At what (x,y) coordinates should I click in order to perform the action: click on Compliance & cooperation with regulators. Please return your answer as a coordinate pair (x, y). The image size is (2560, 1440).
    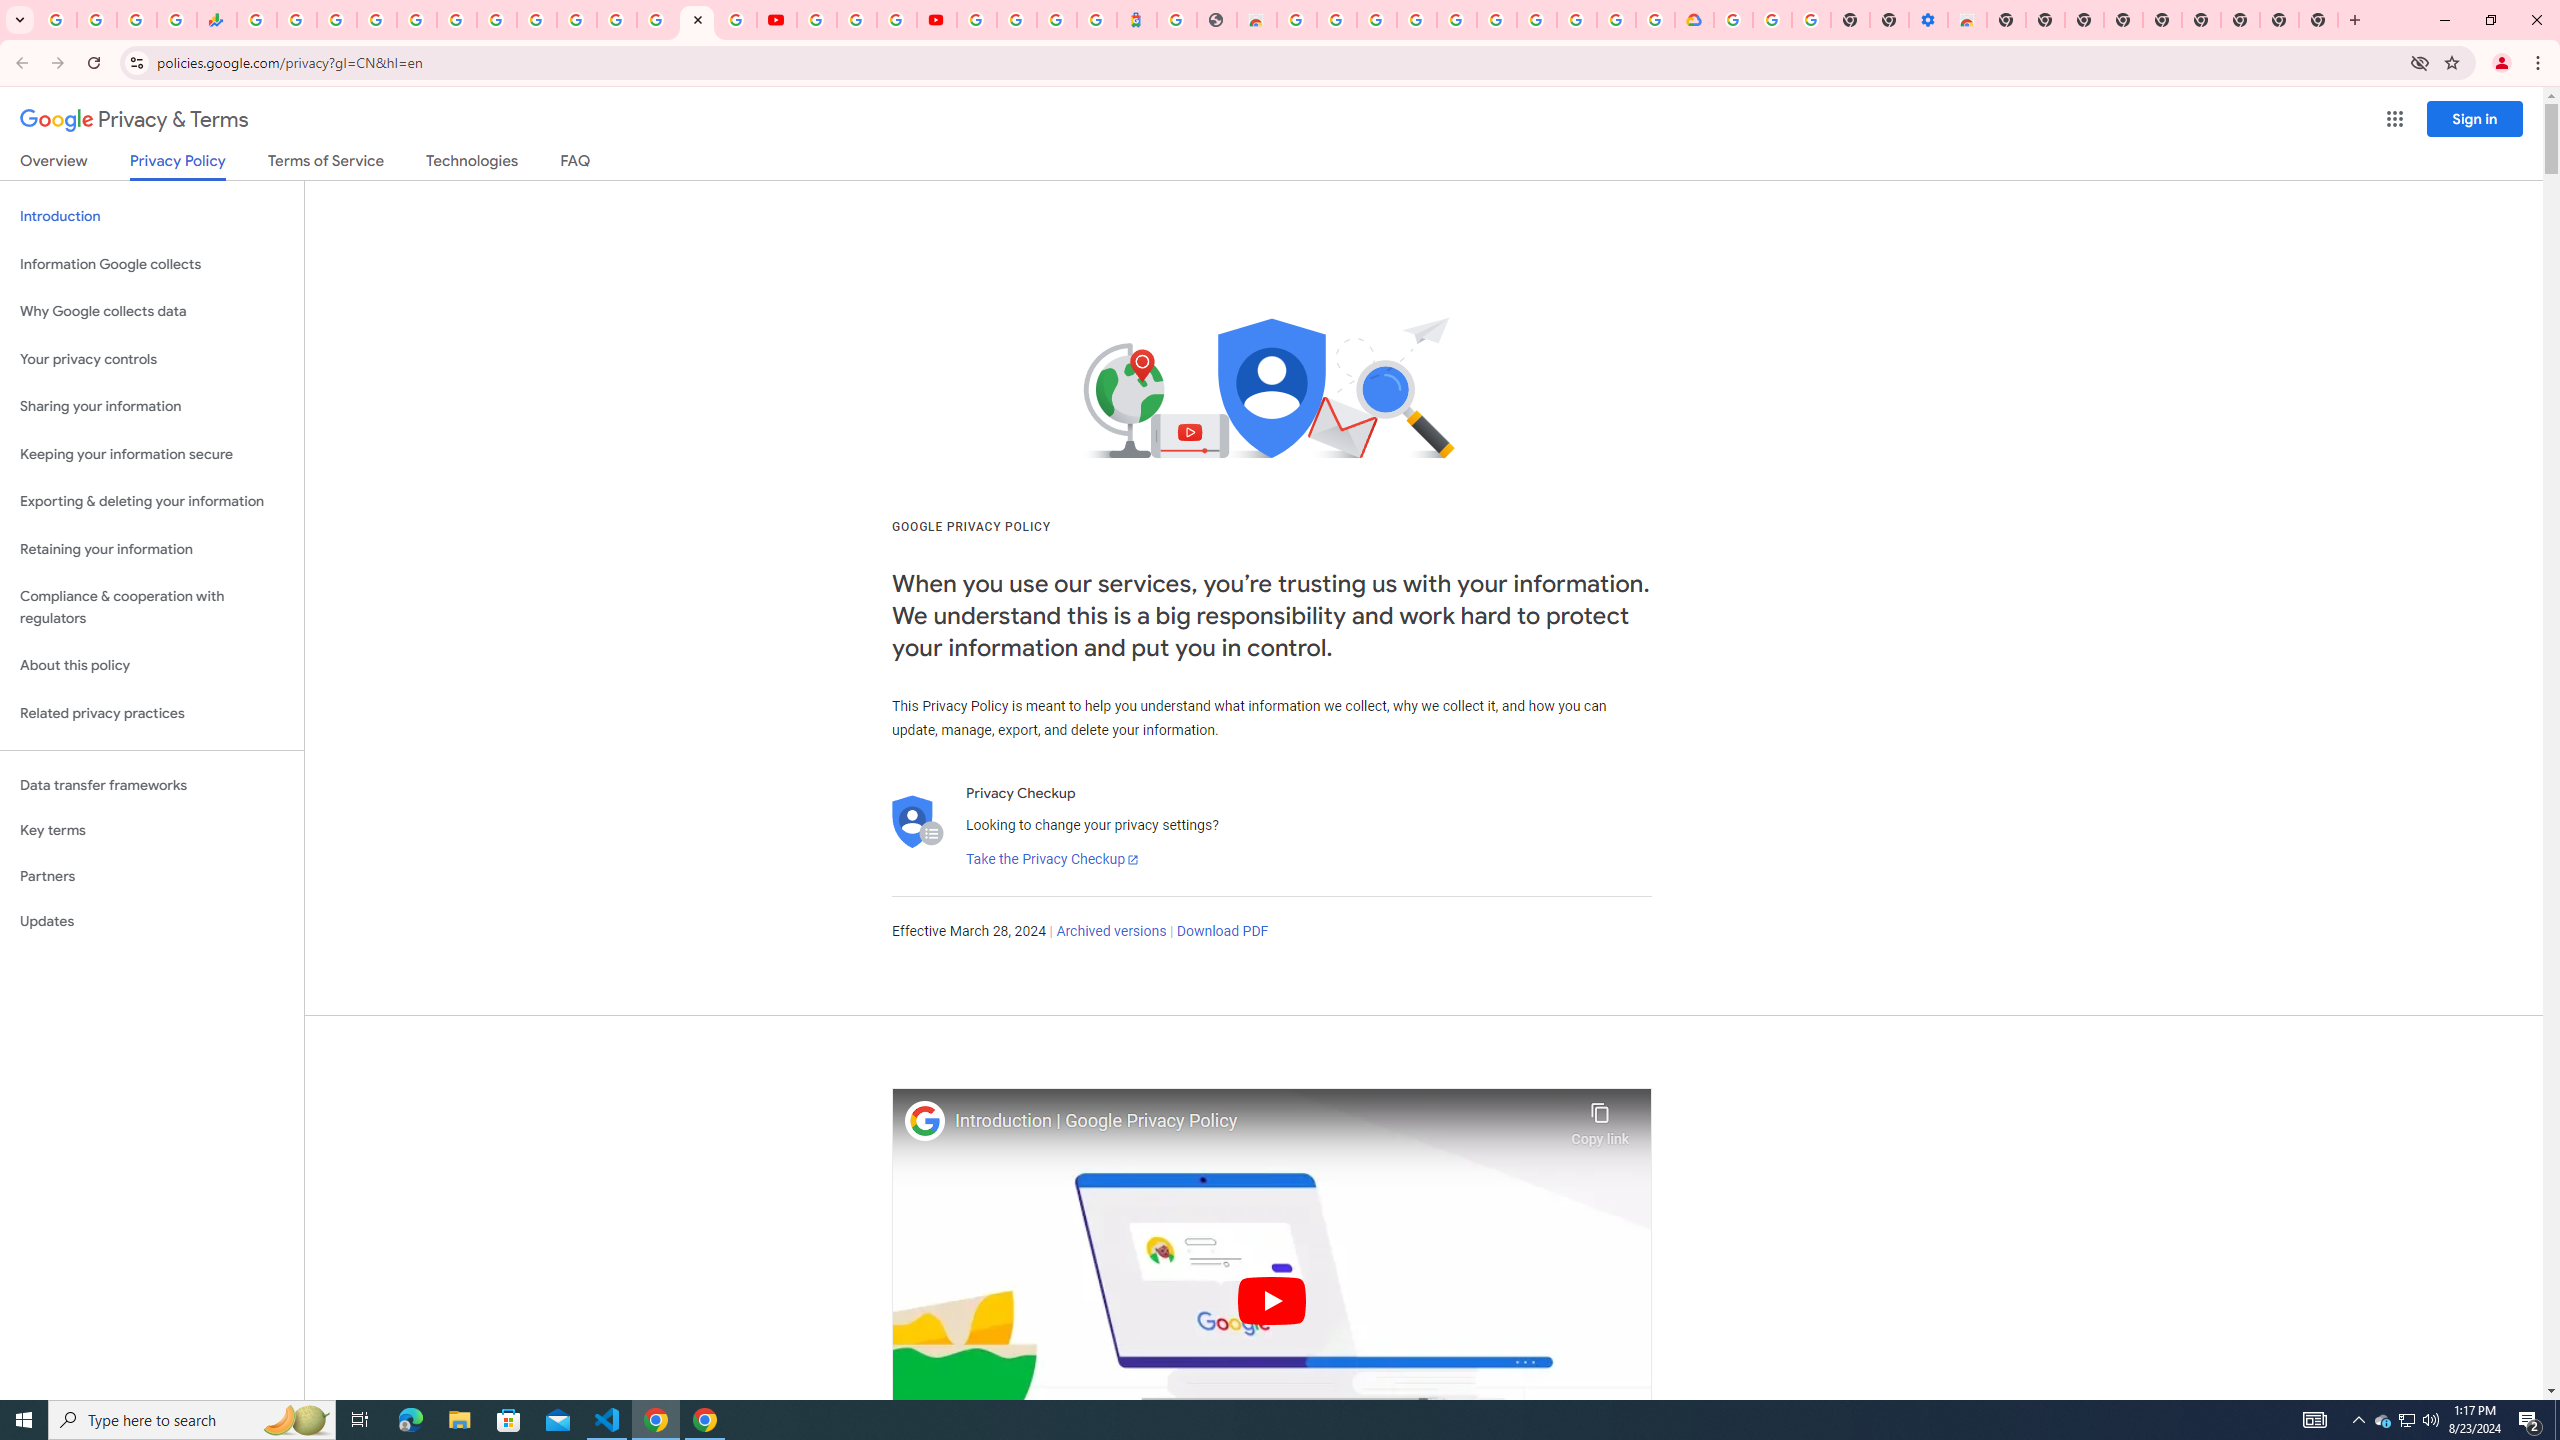
    Looking at the image, I should click on (152, 608).